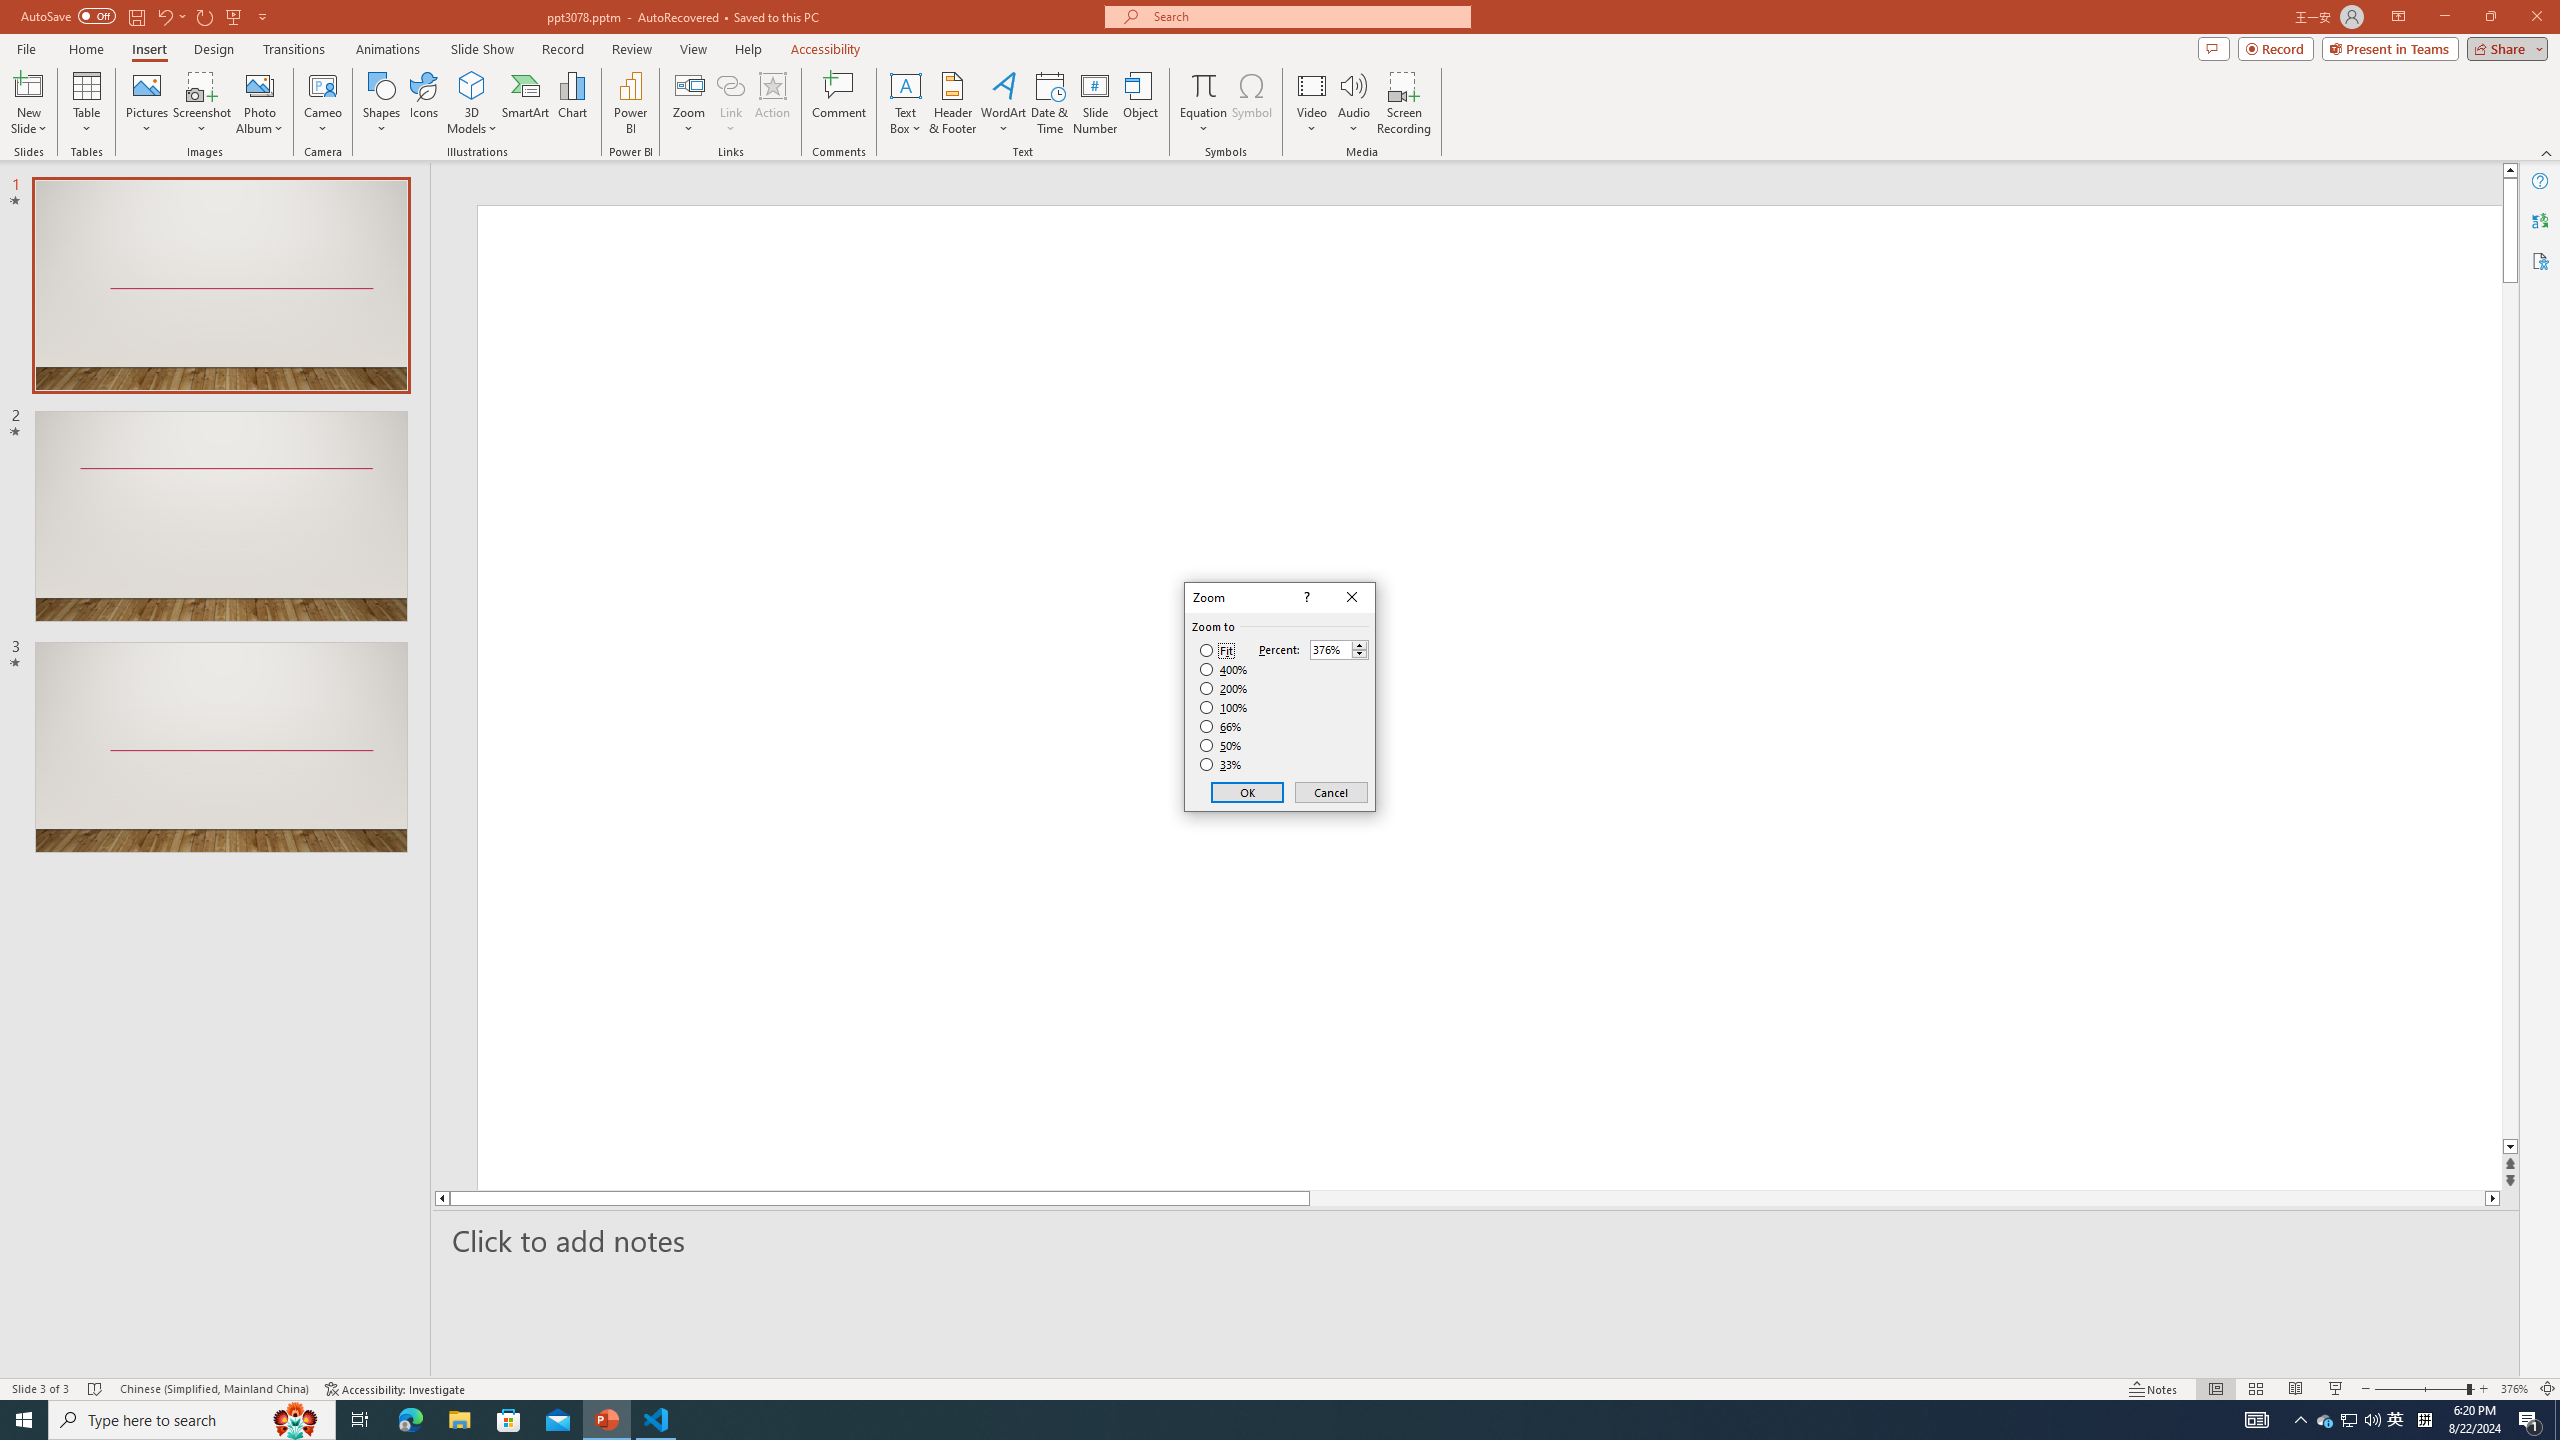  I want to click on Object..., so click(1142, 103).